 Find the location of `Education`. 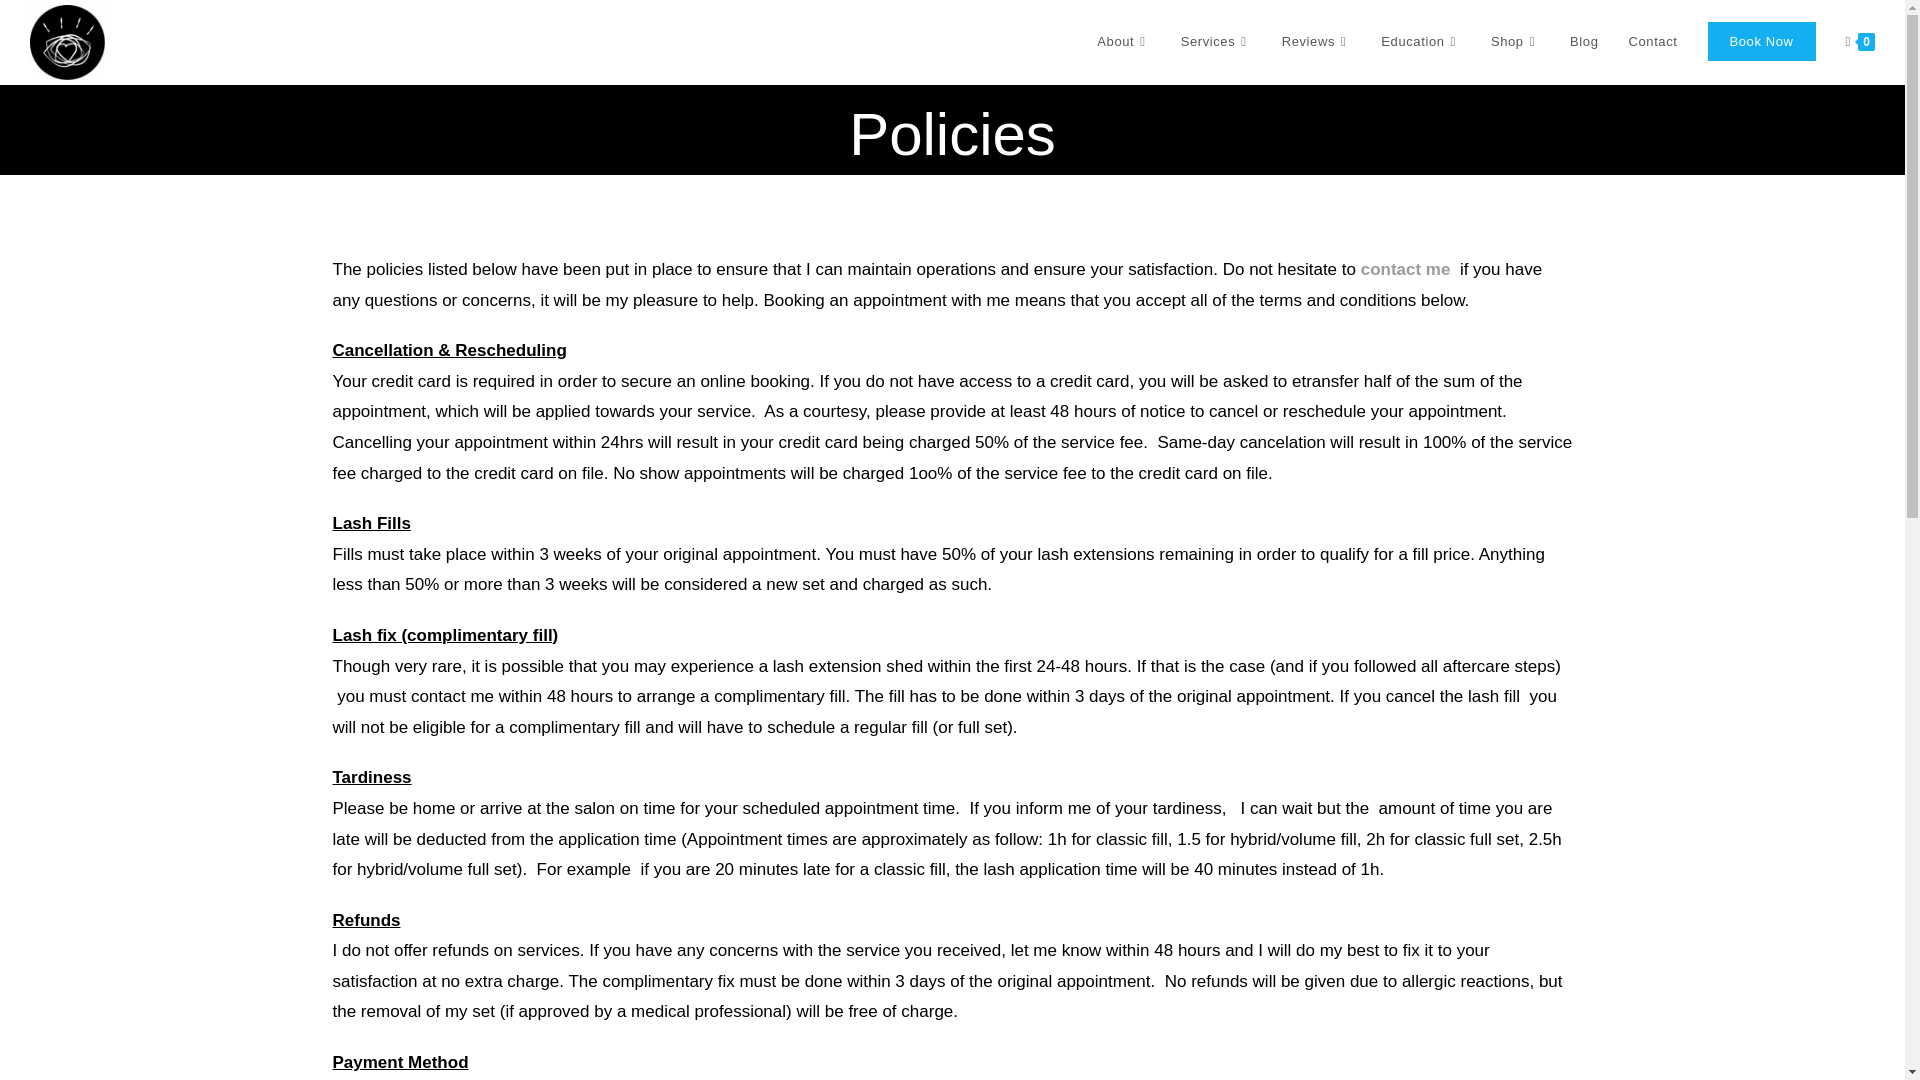

Education is located at coordinates (1420, 42).